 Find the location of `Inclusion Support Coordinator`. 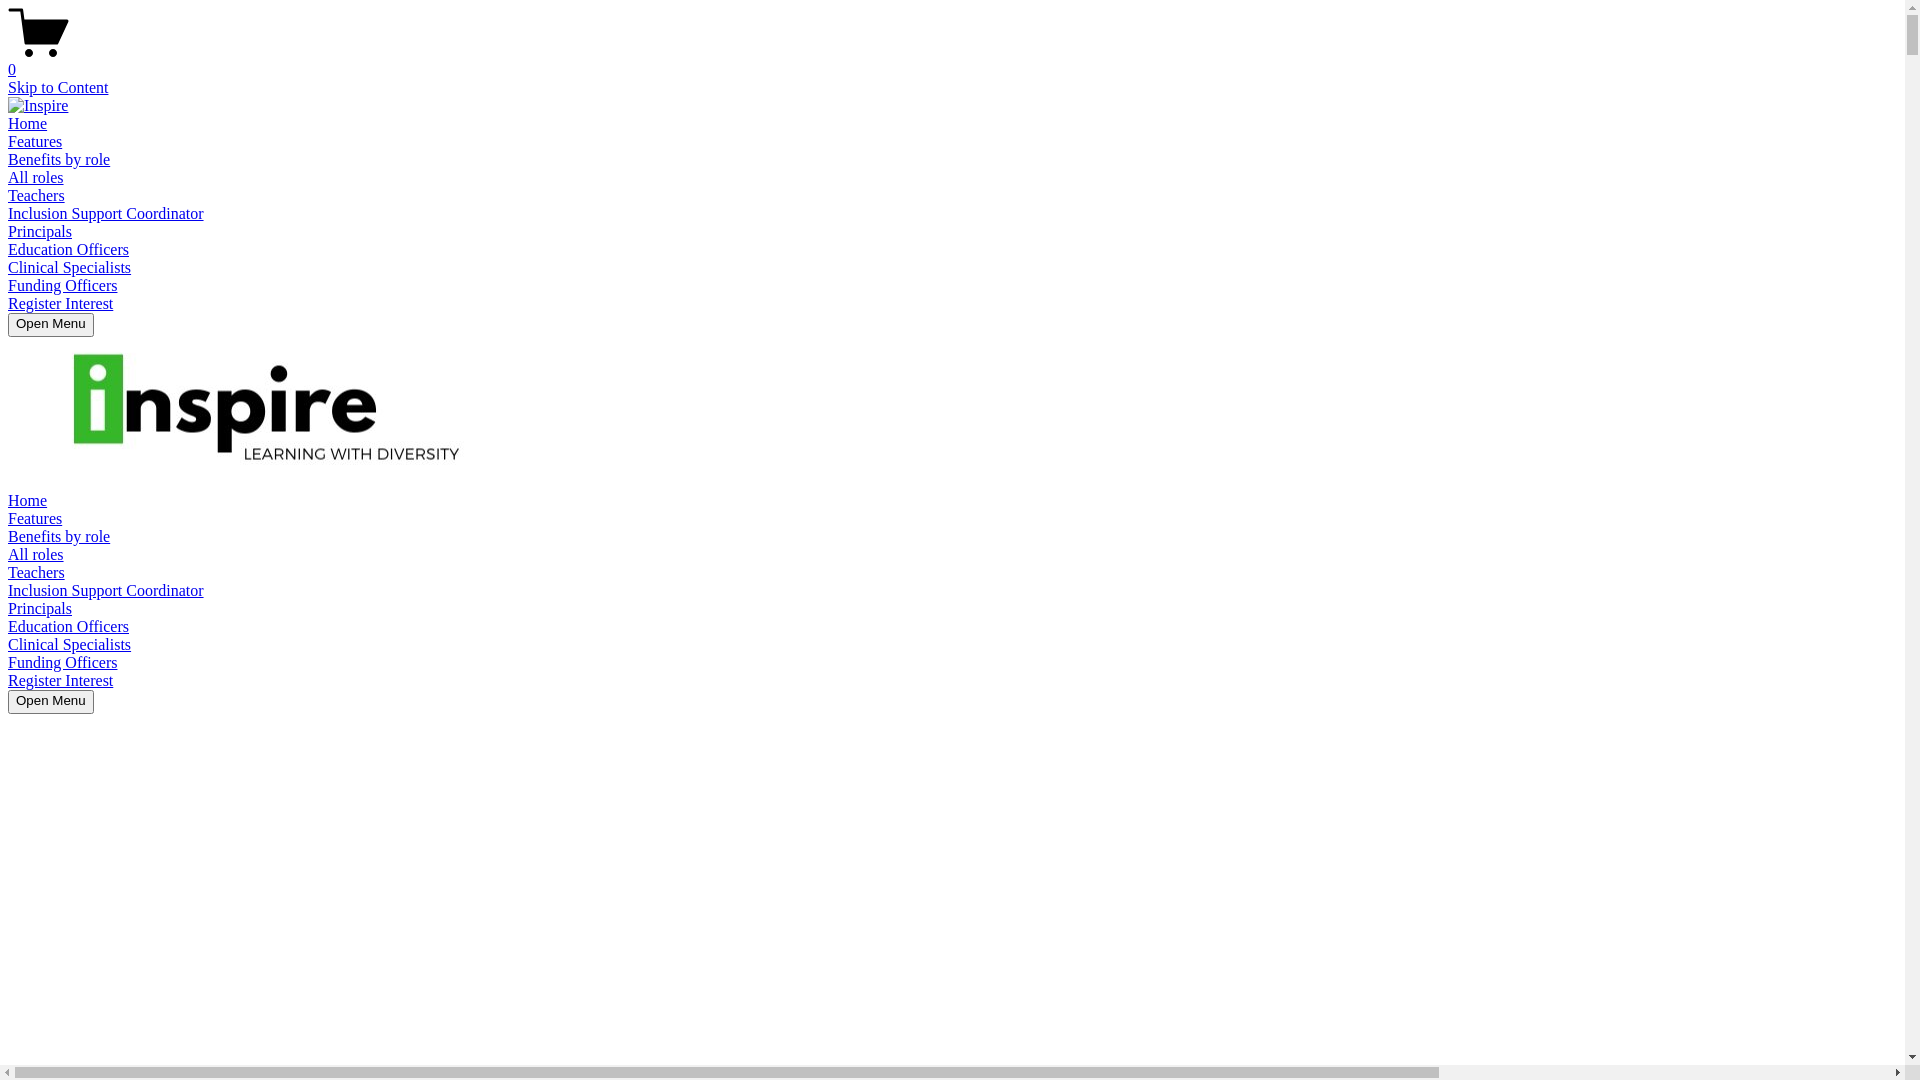

Inclusion Support Coordinator is located at coordinates (106, 214).